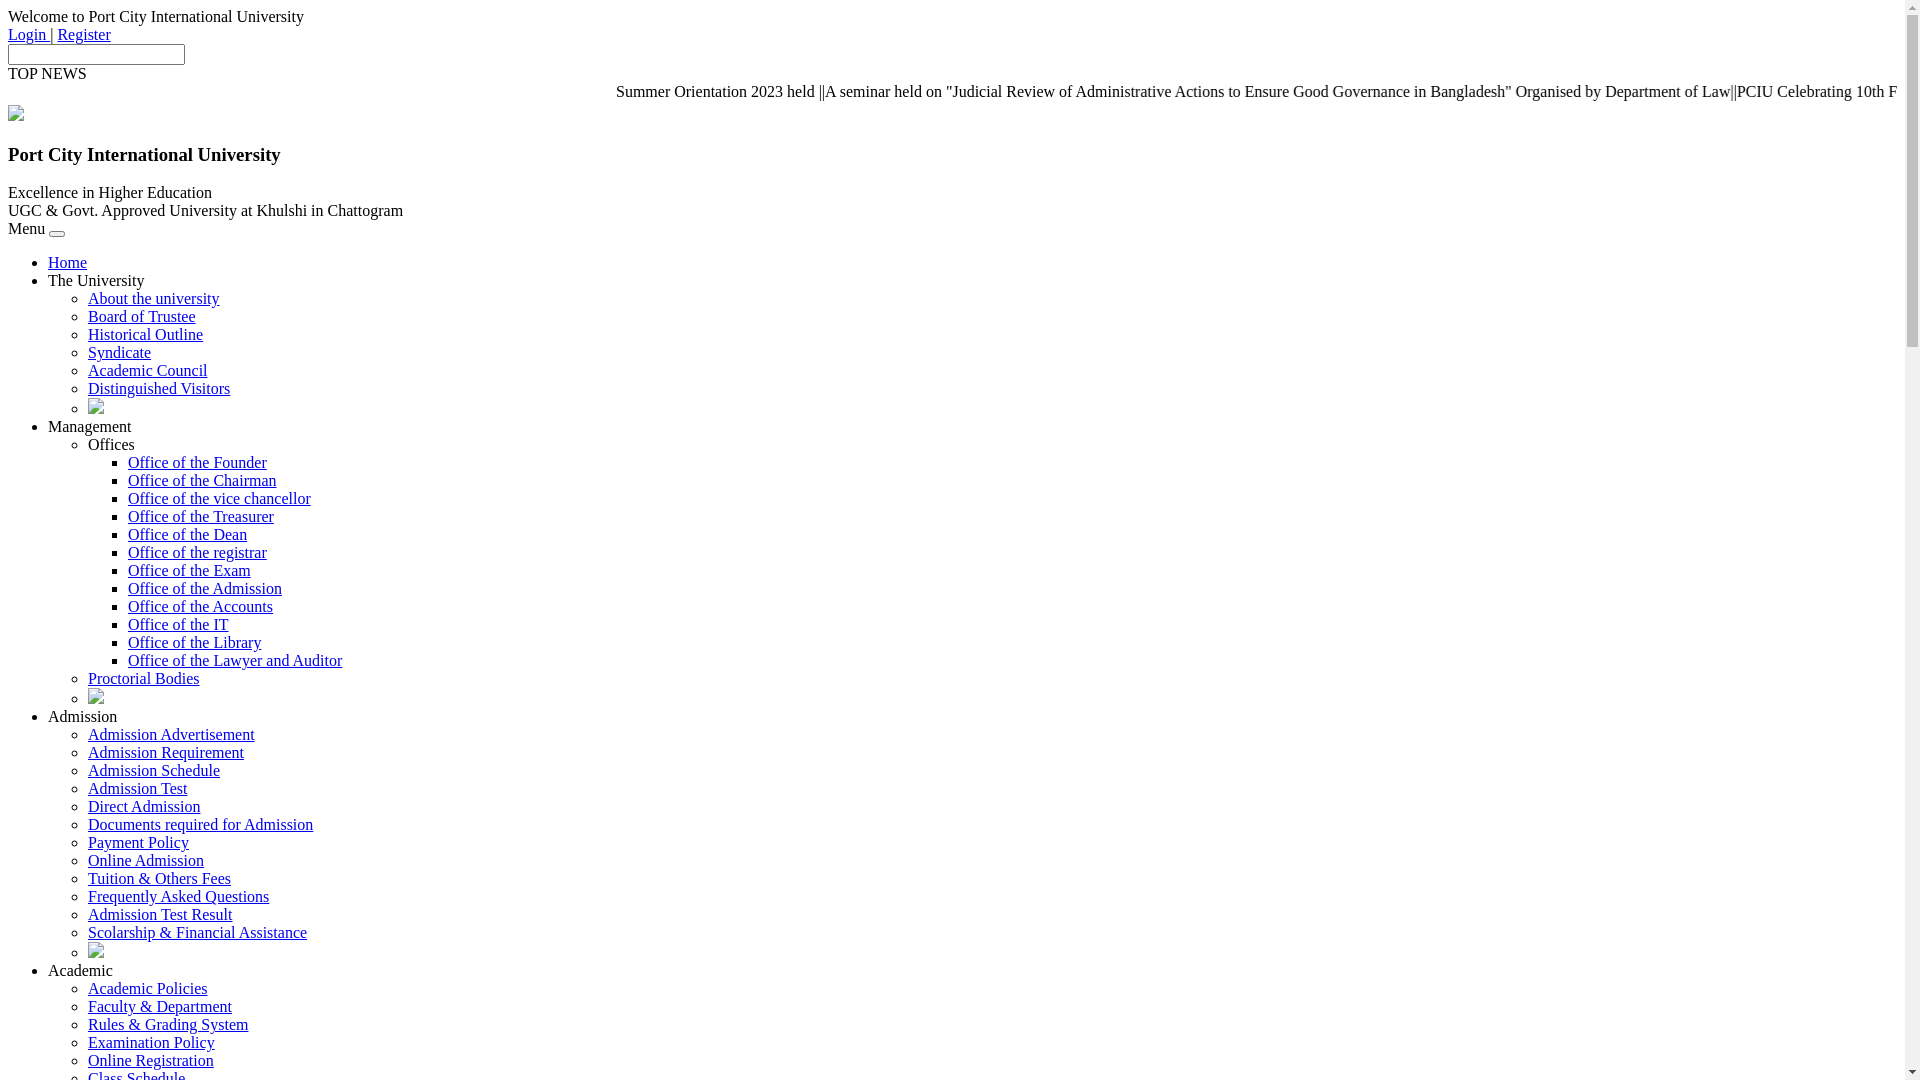 Image resolution: width=1920 pixels, height=1080 pixels. What do you see at coordinates (178, 896) in the screenshot?
I see `Frequently Asked Questions` at bounding box center [178, 896].